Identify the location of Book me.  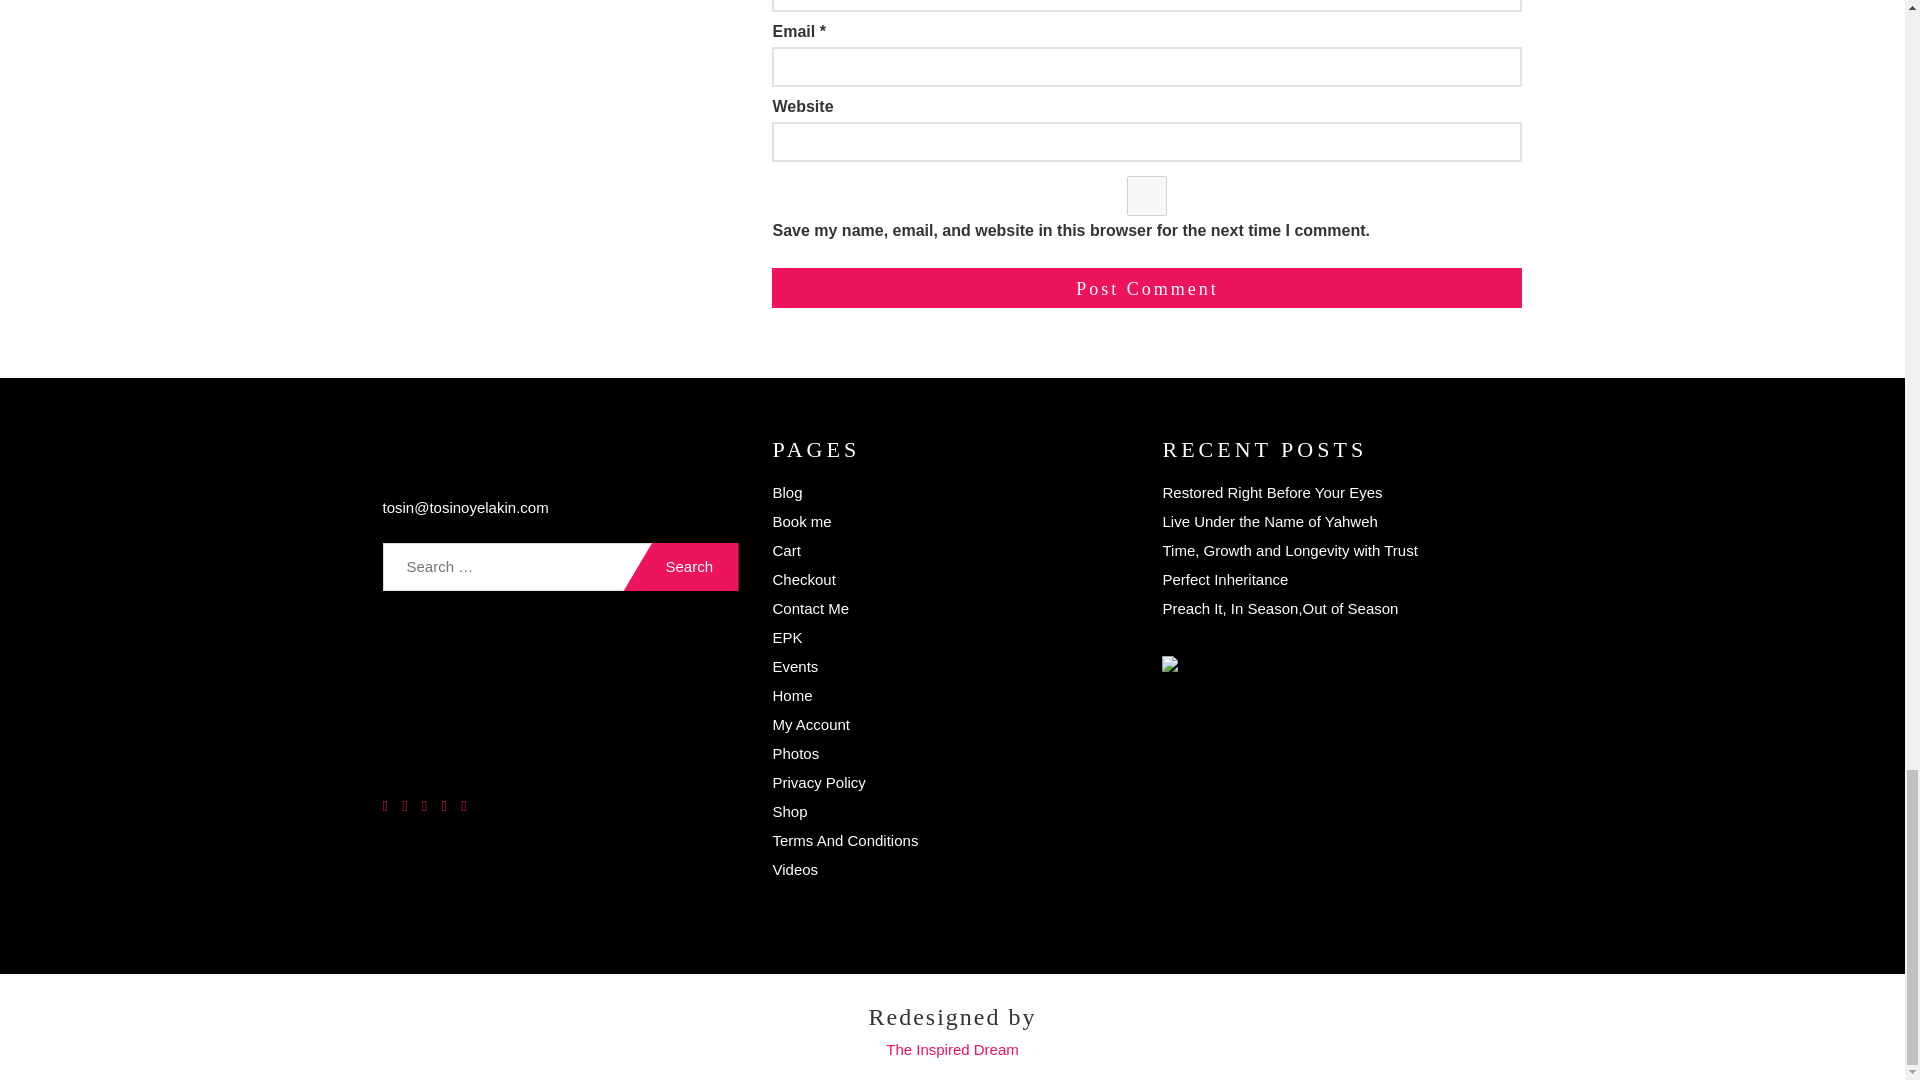
(801, 522).